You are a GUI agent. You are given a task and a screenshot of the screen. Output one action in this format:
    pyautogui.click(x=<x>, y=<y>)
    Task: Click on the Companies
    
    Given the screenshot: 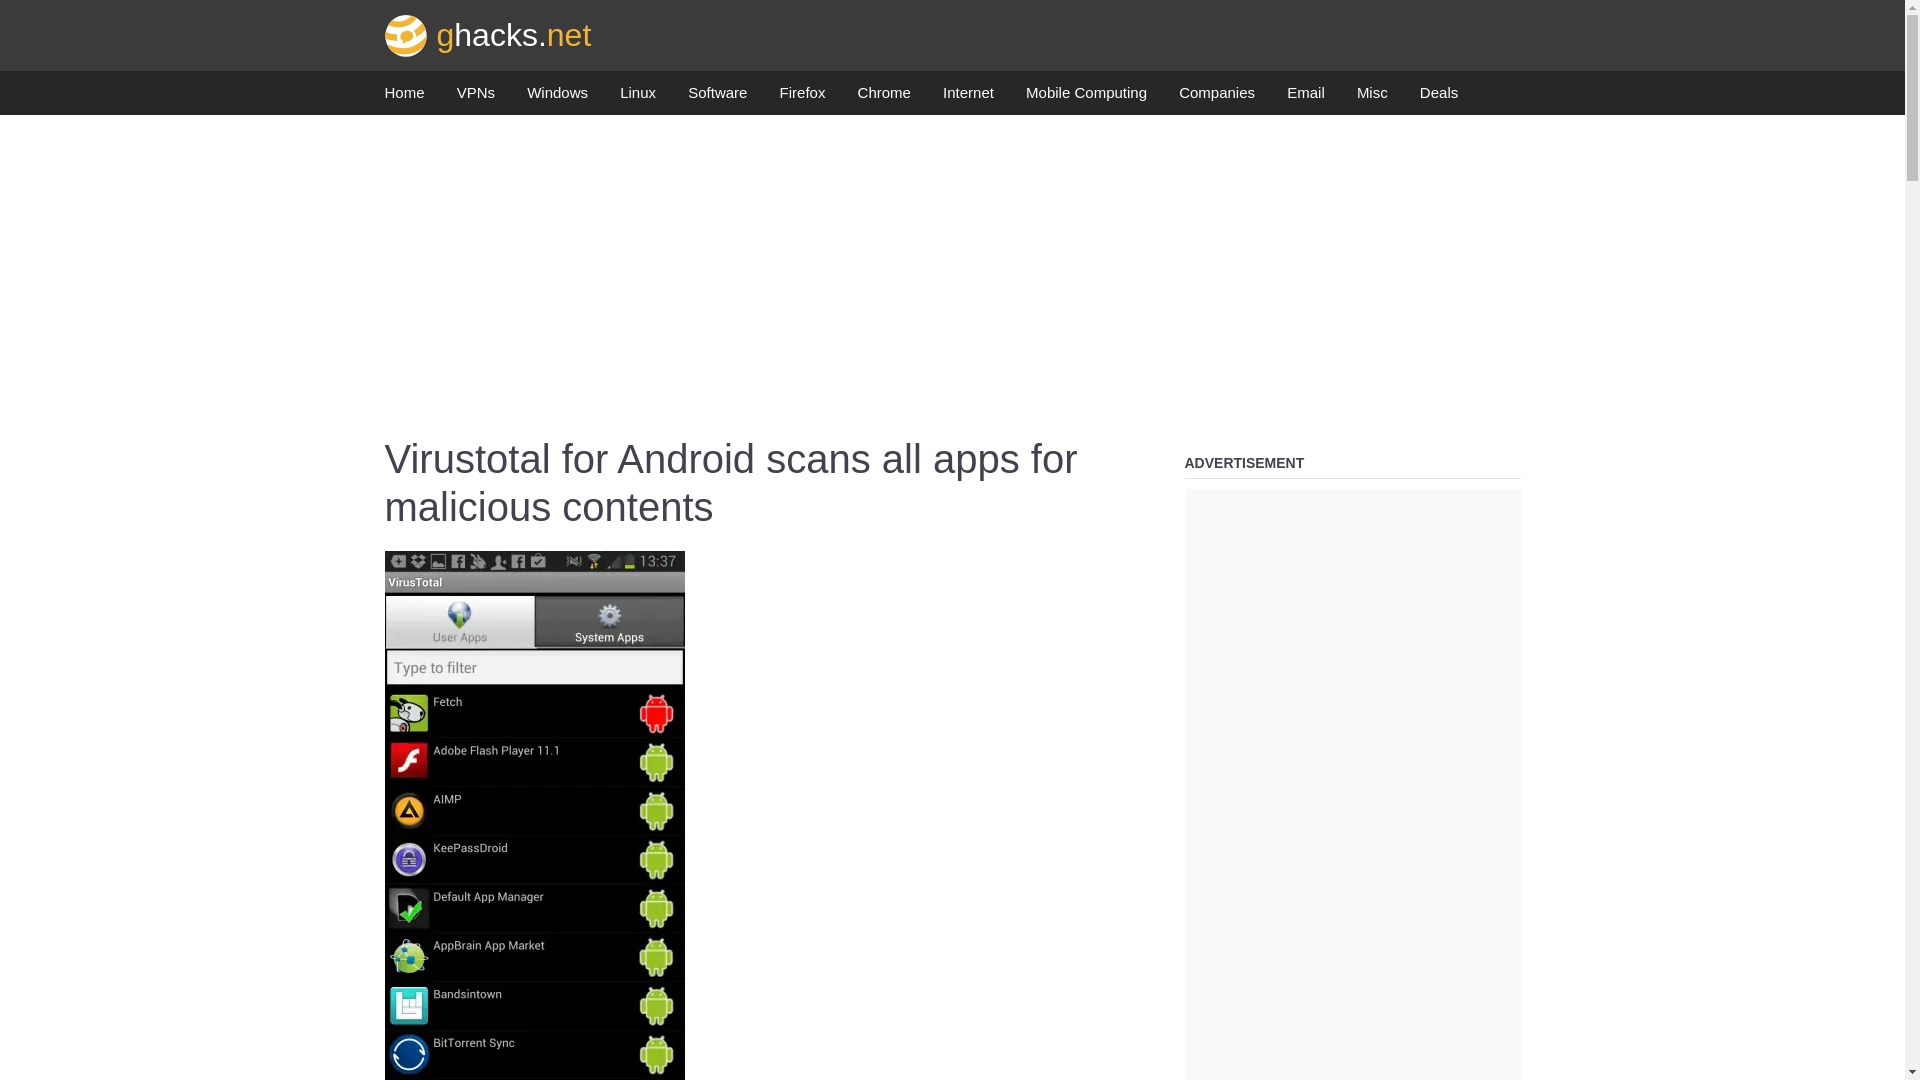 What is the action you would take?
    pyautogui.click(x=1216, y=98)
    